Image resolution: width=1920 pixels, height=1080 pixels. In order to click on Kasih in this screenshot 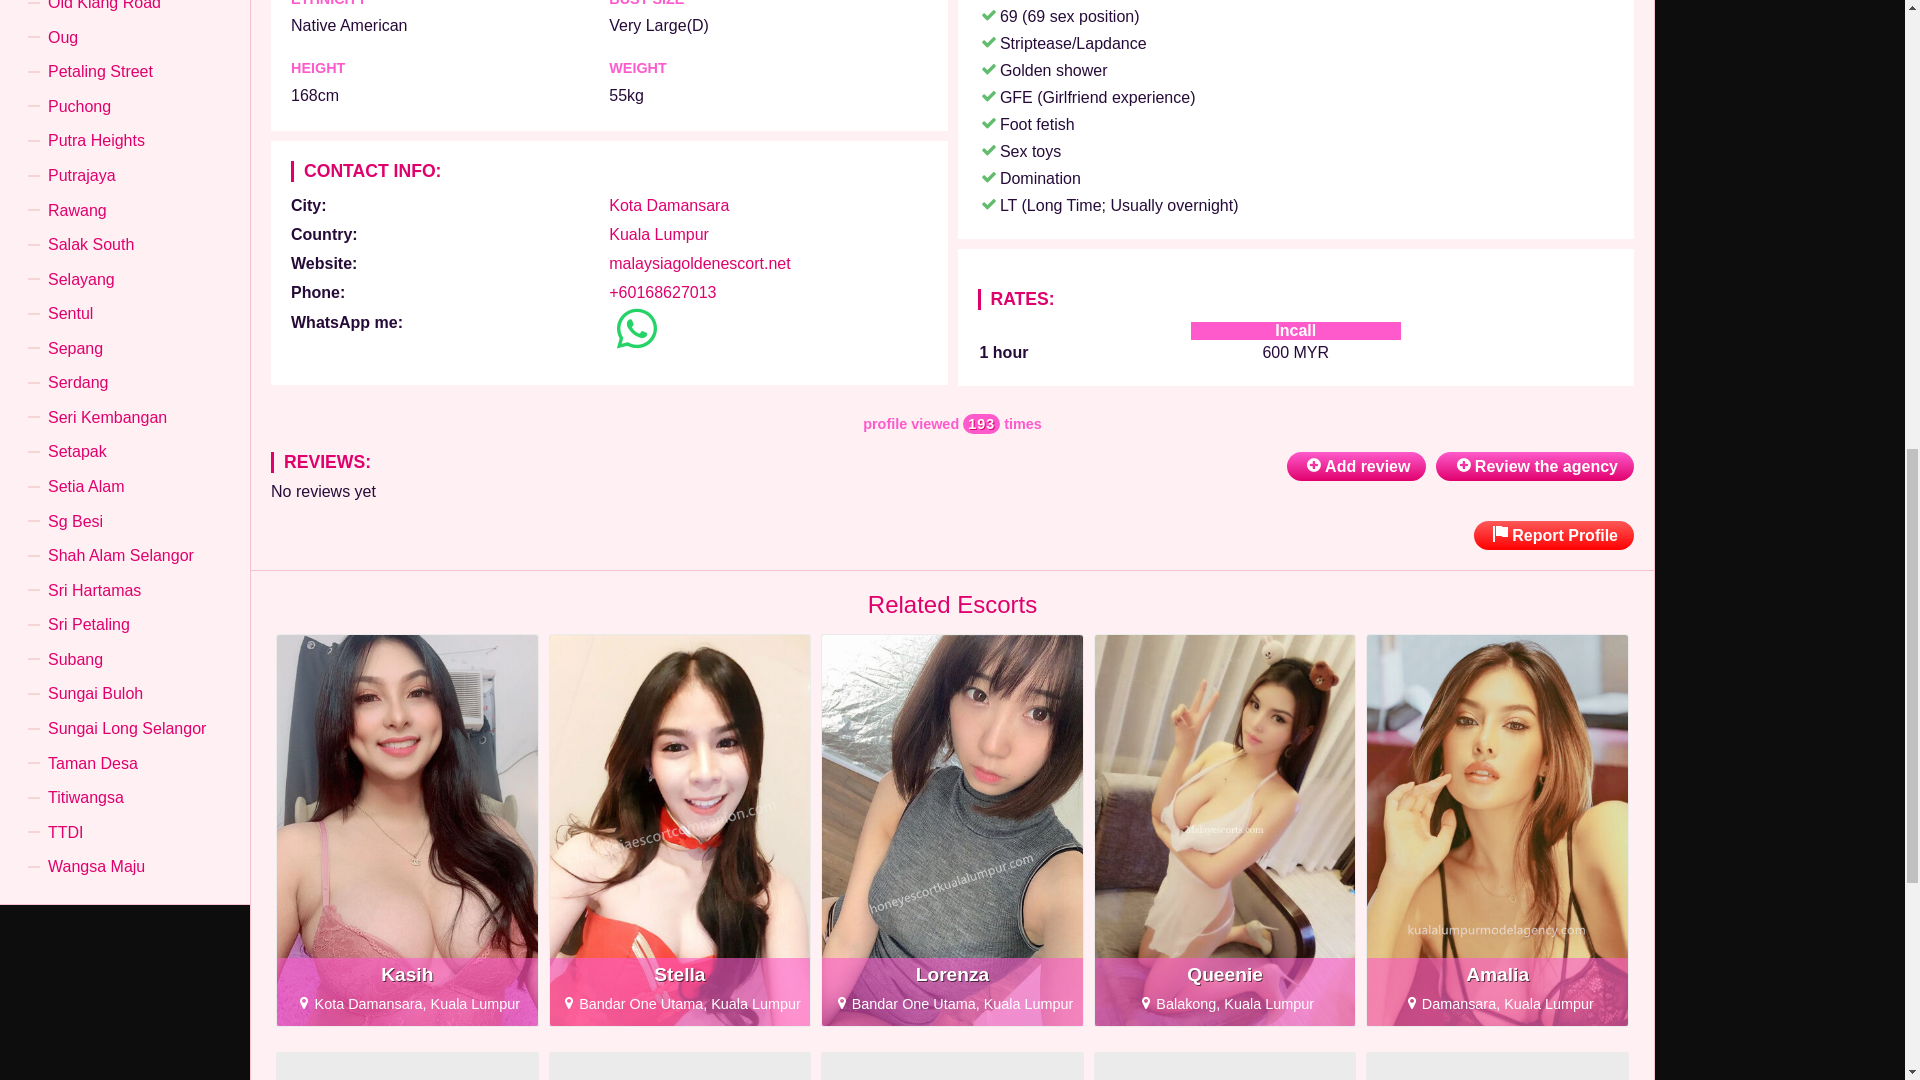, I will do `click(698, 263)`.